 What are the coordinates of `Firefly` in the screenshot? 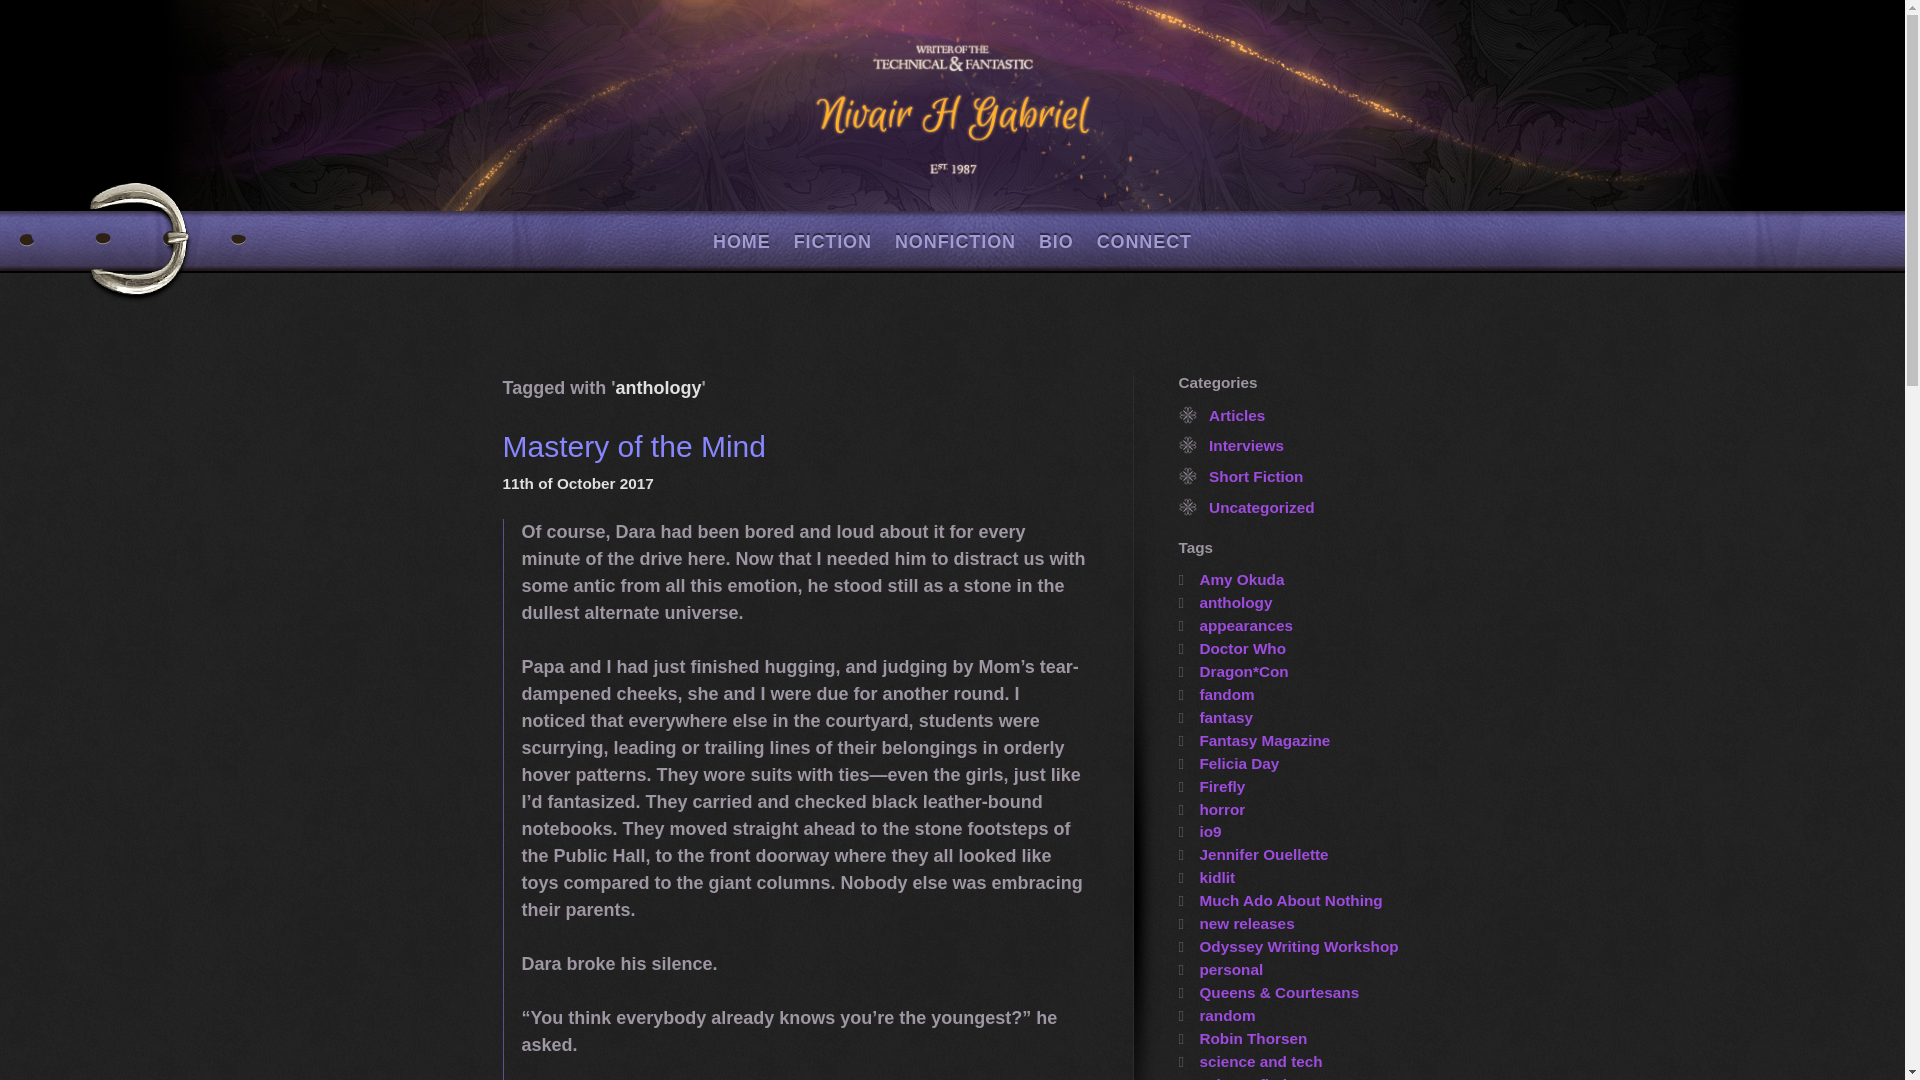 It's located at (1211, 786).